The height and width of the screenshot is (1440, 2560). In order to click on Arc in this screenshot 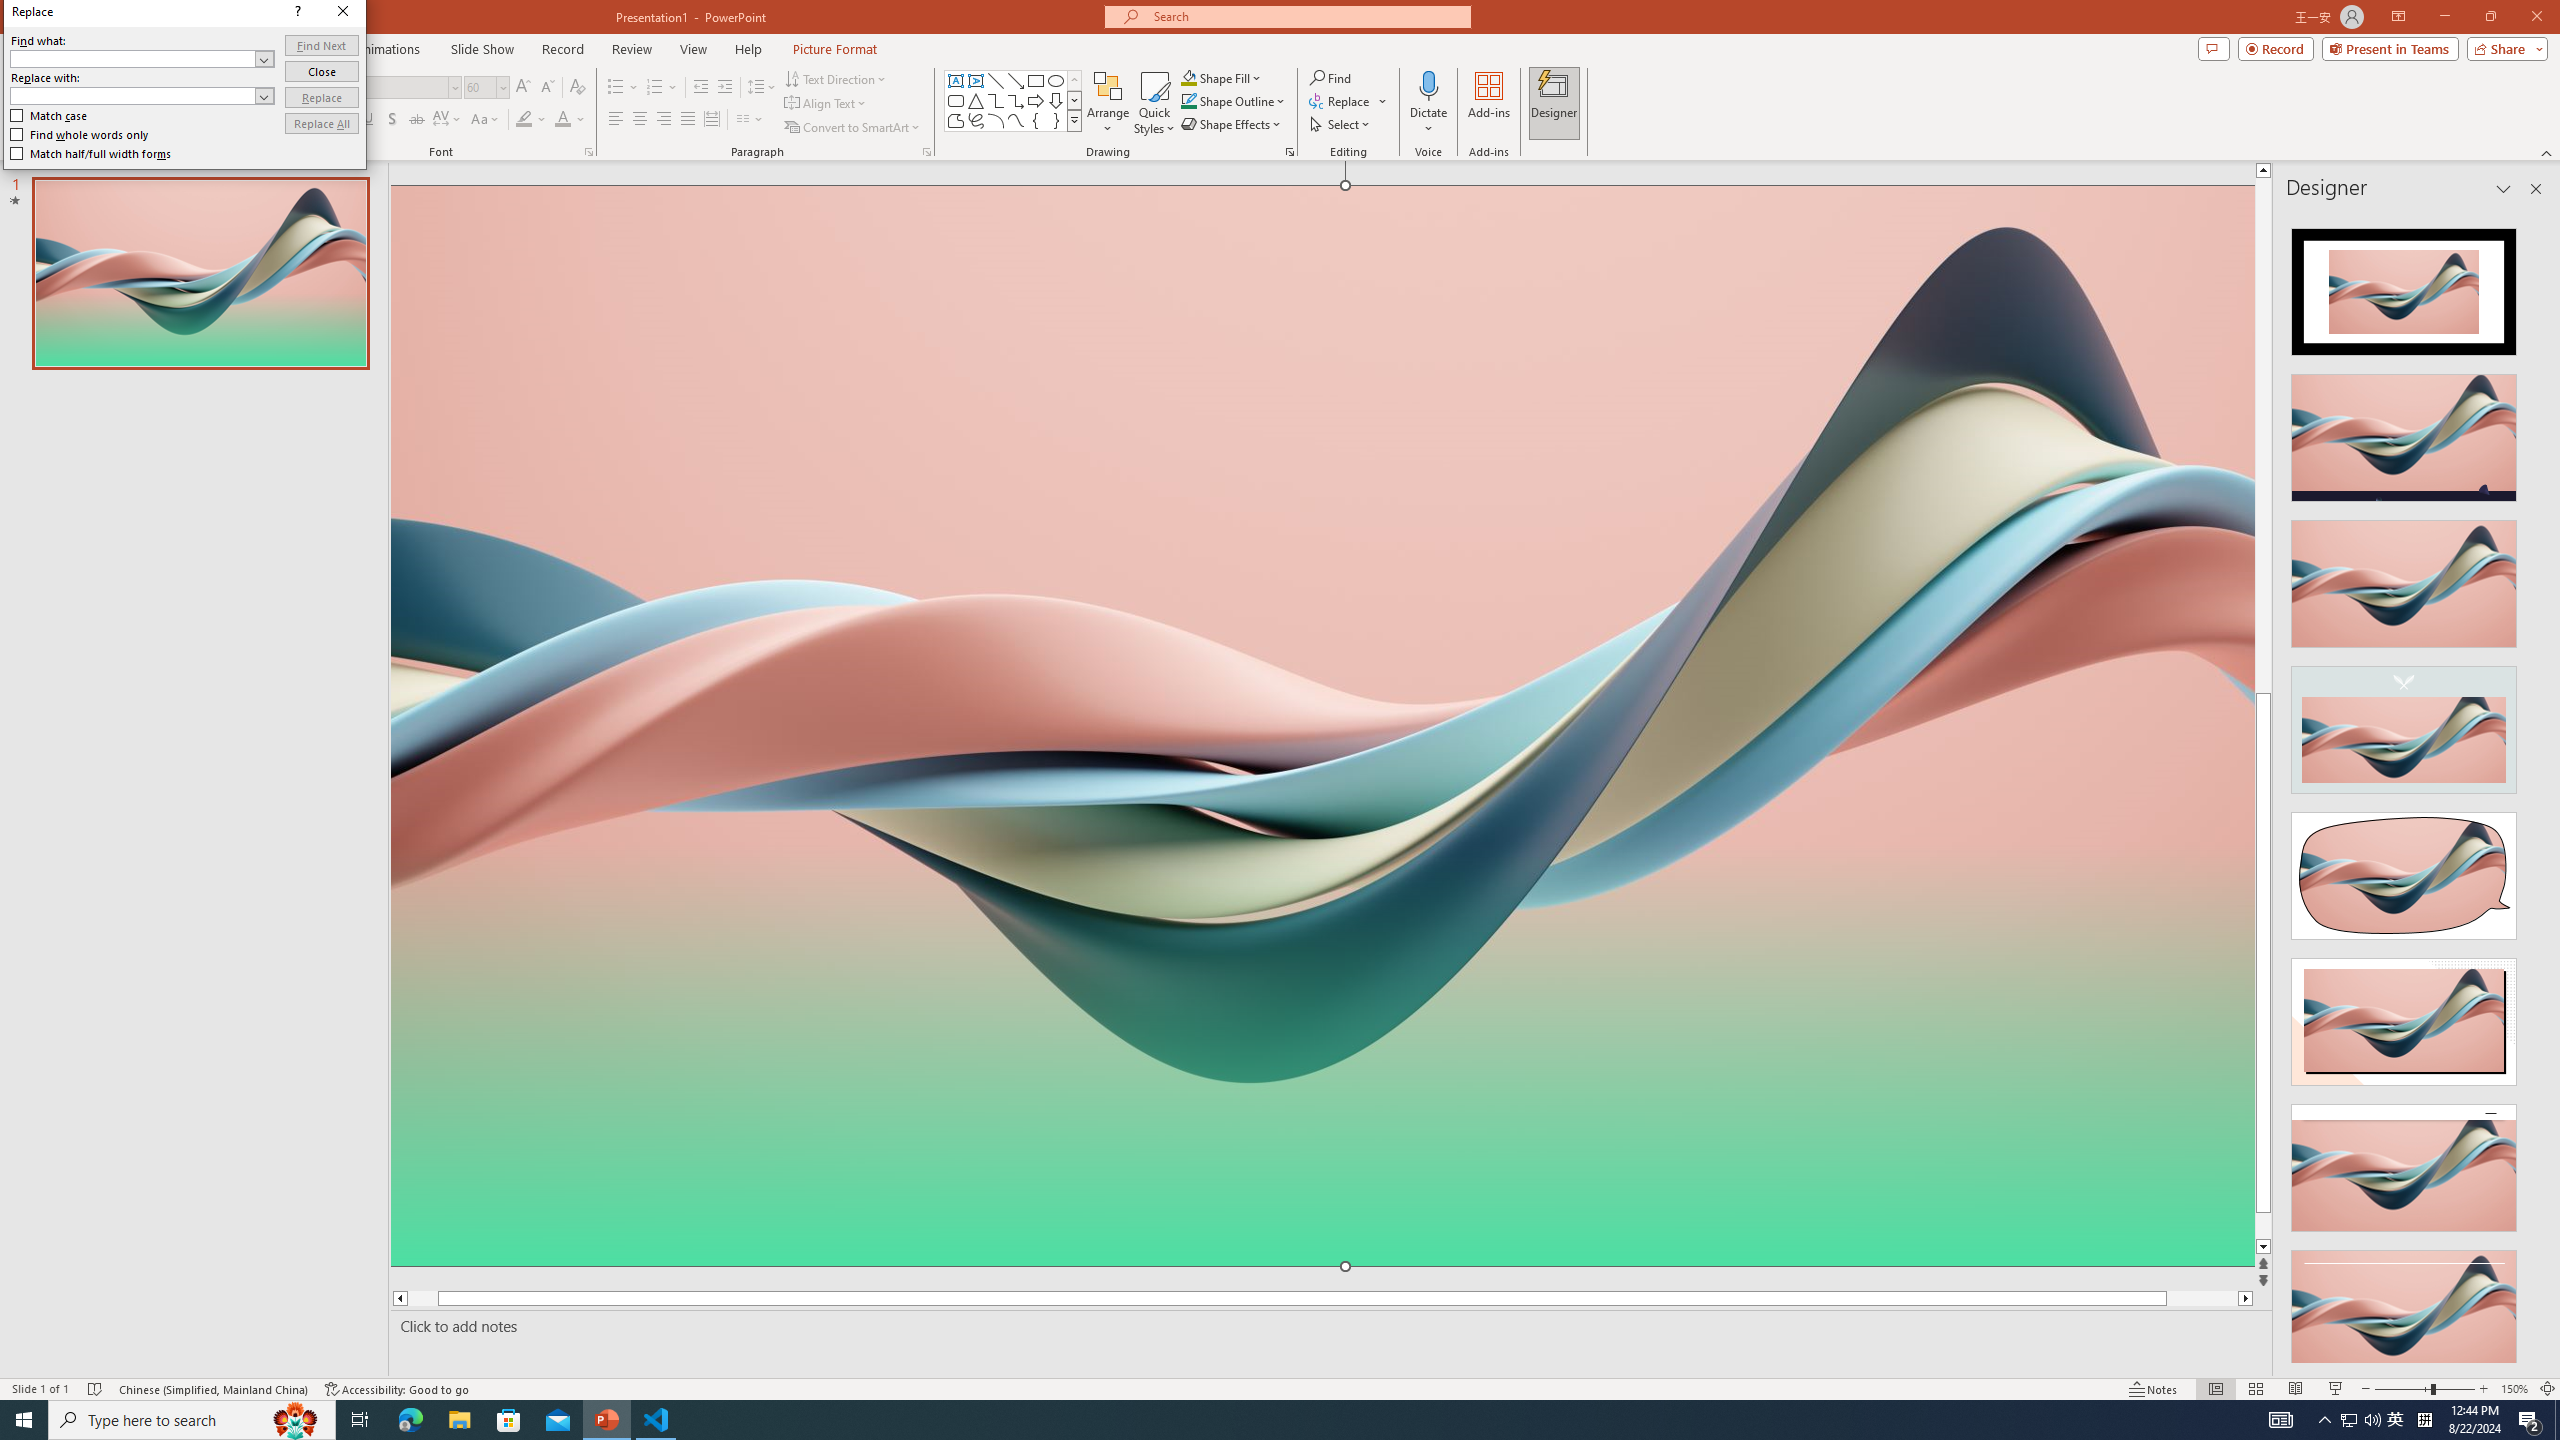, I will do `click(996, 120)`.